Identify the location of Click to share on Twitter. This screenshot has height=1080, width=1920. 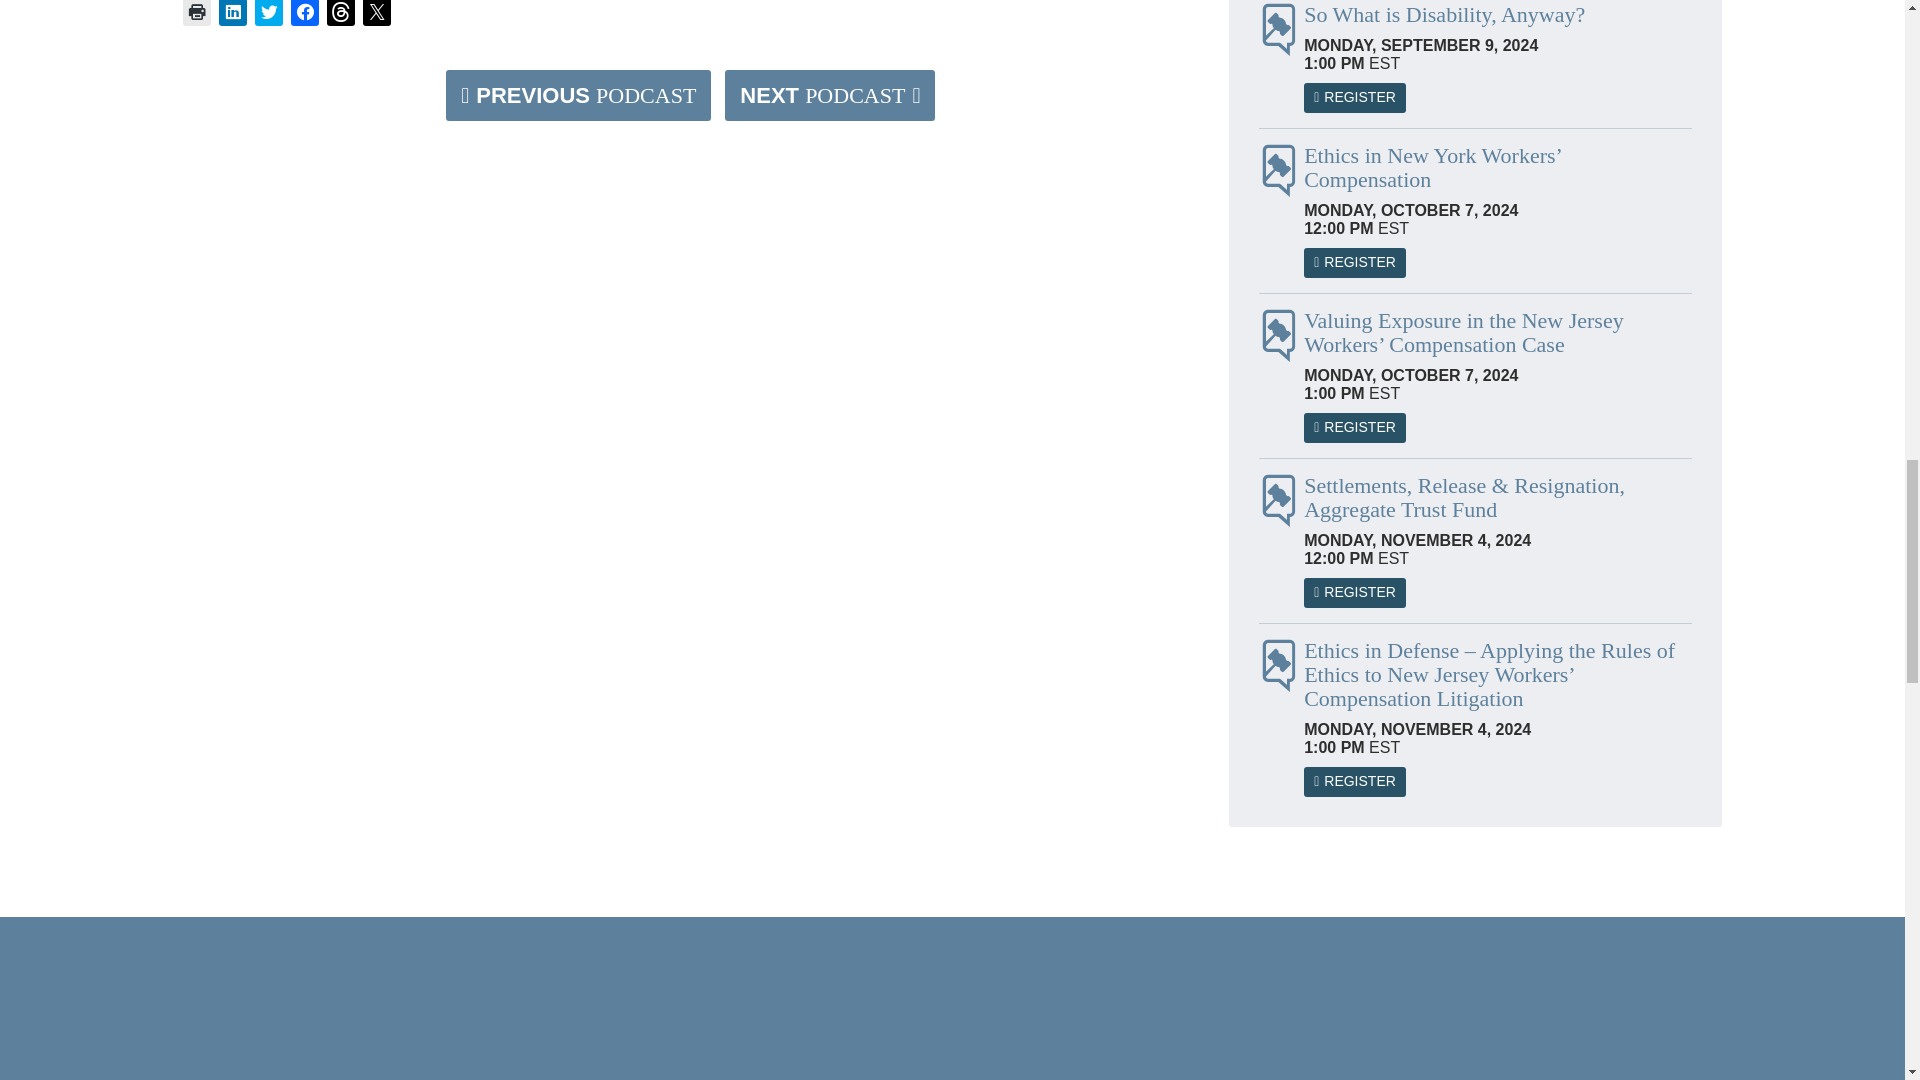
(268, 12).